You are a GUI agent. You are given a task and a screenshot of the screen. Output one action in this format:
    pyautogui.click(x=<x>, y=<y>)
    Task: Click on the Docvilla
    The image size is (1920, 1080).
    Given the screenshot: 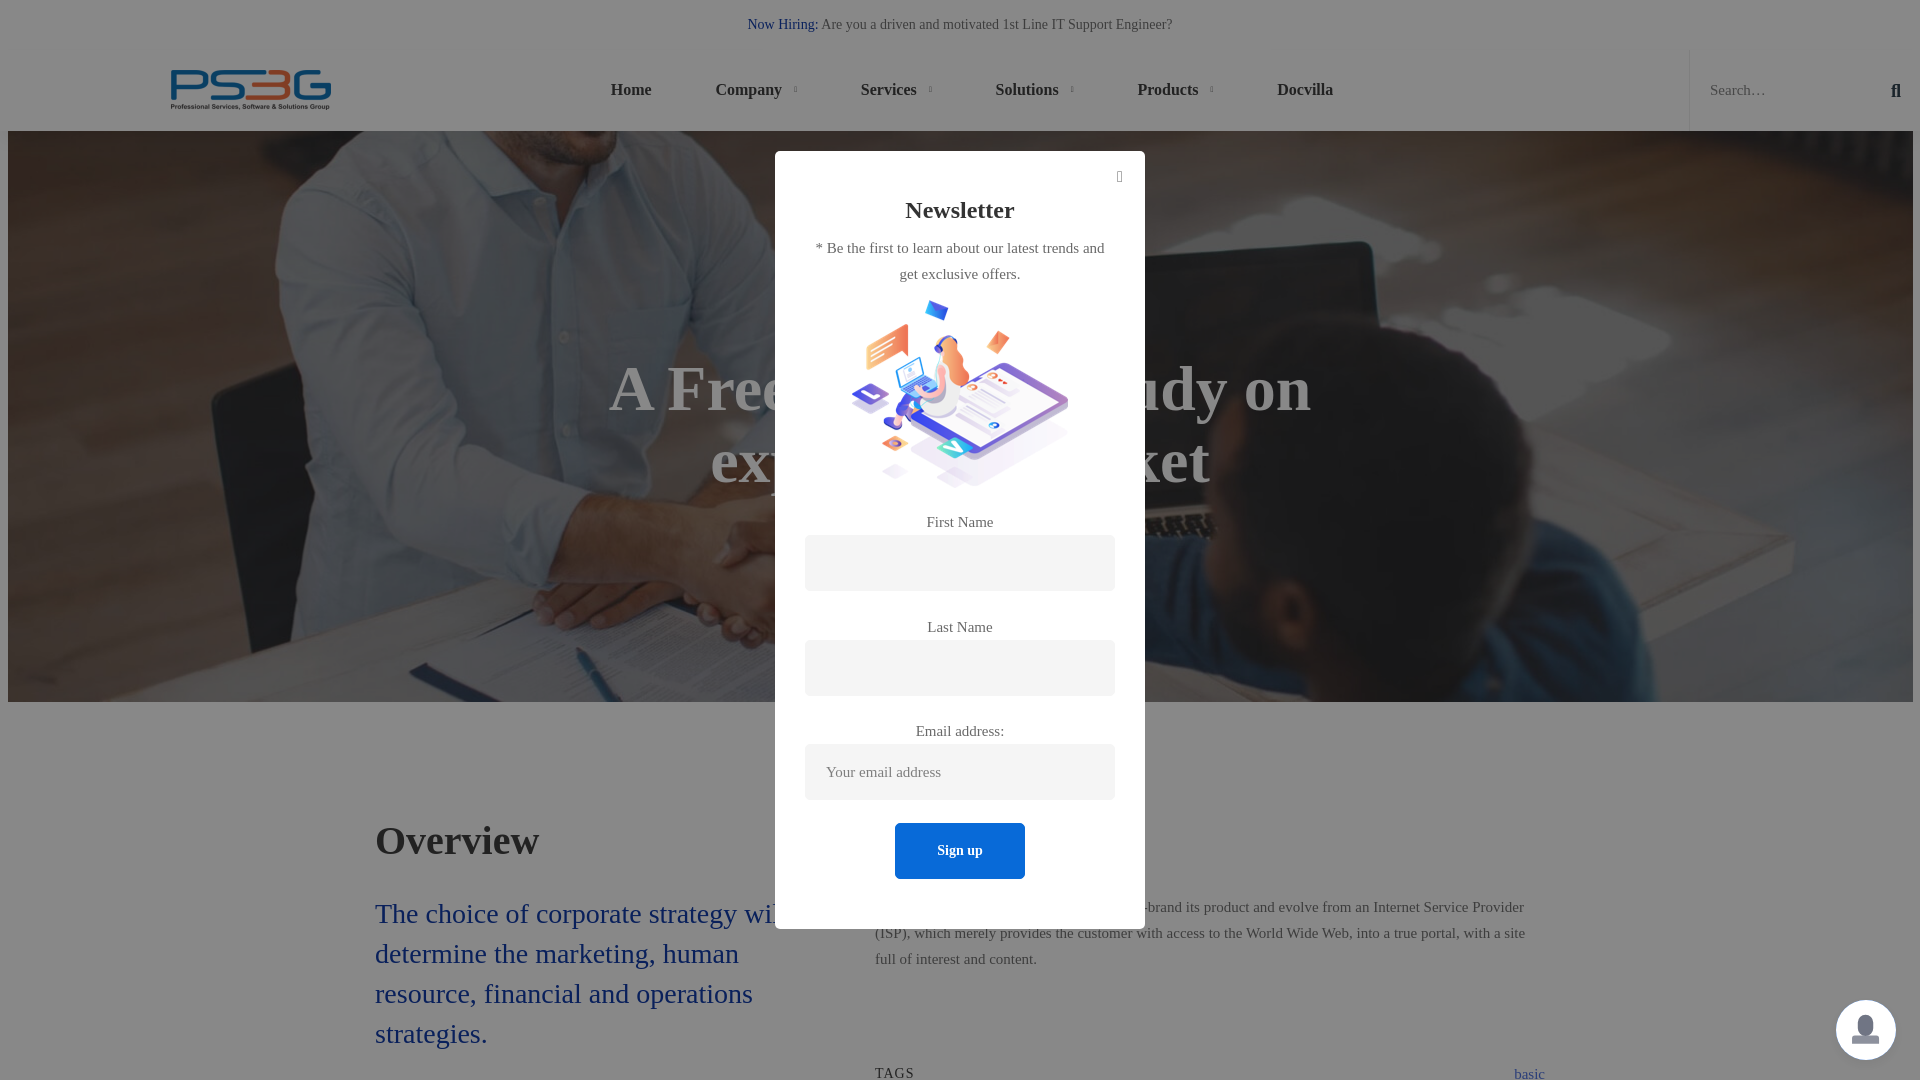 What is the action you would take?
    pyautogui.click(x=1304, y=90)
    